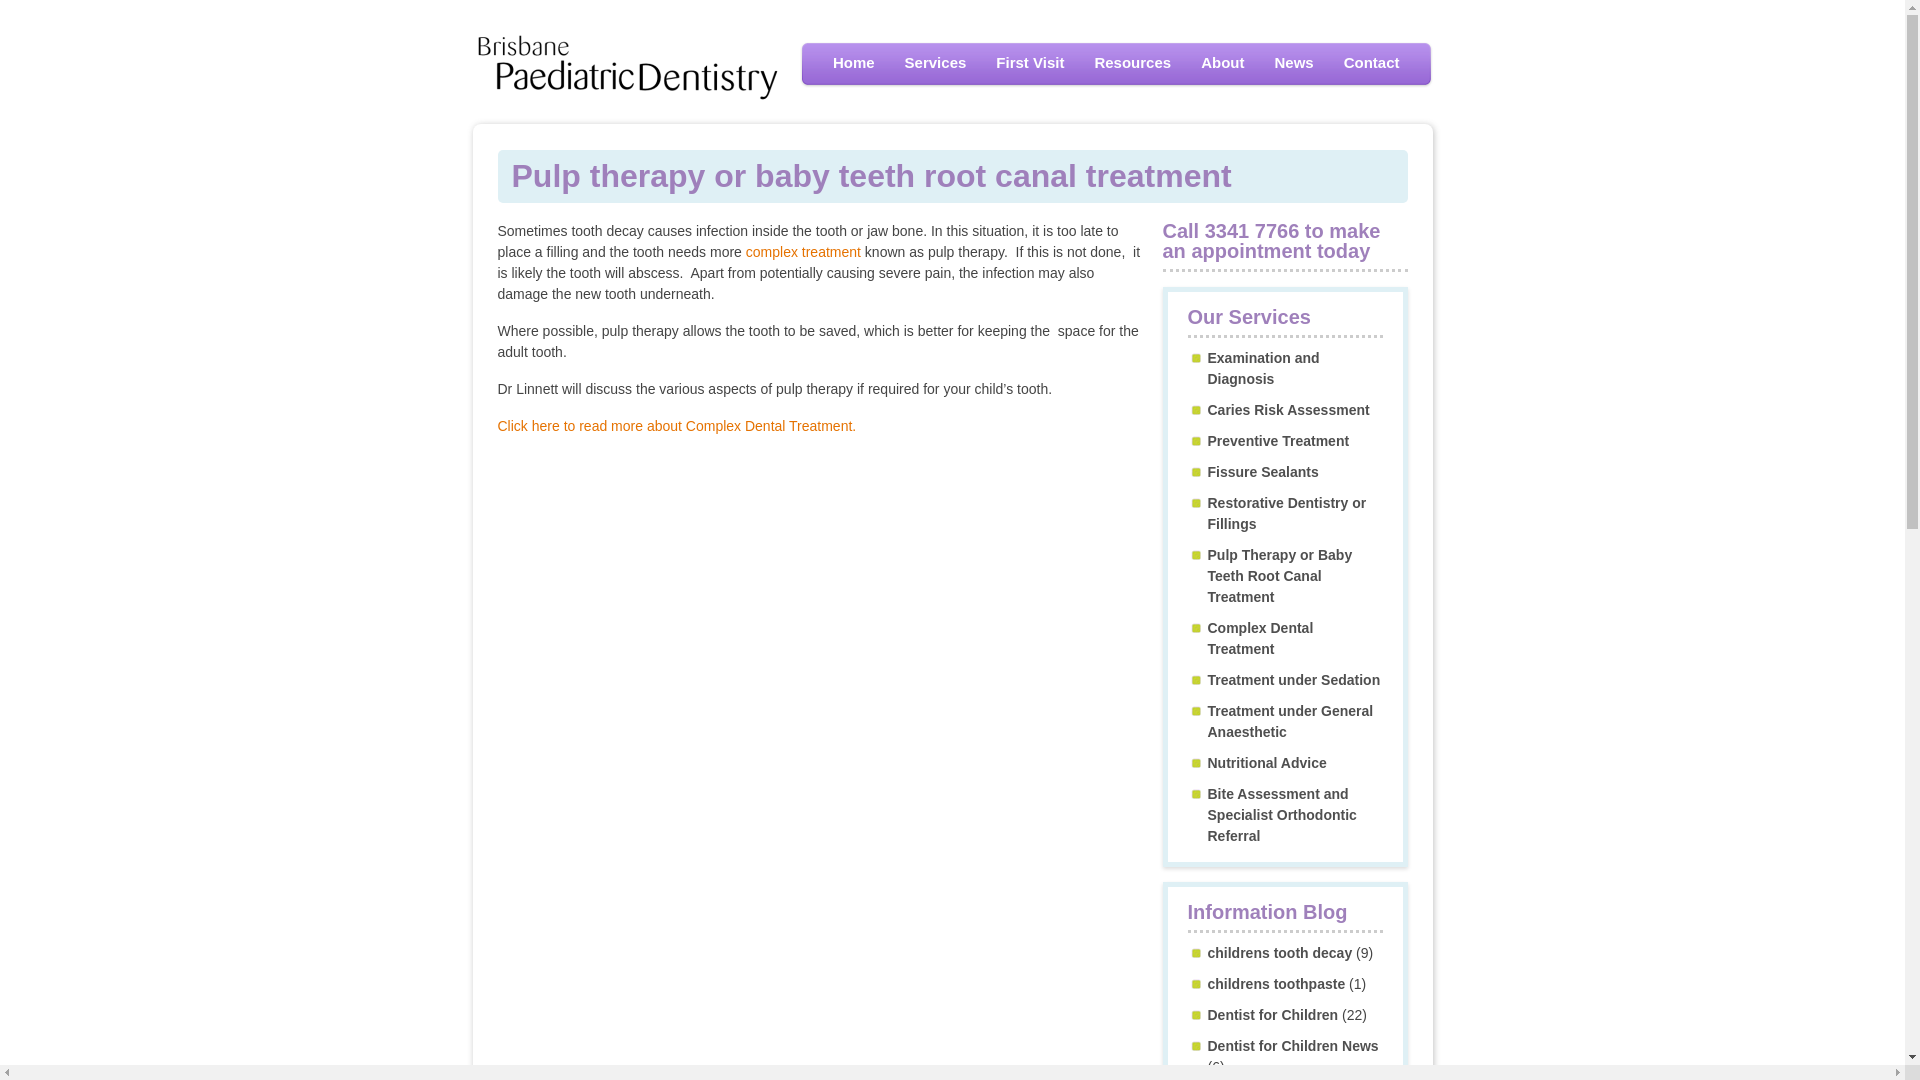 The height and width of the screenshot is (1080, 1920). Describe the element at coordinates (1264, 368) in the screenshot. I see `Examination and Diagnosis` at that location.